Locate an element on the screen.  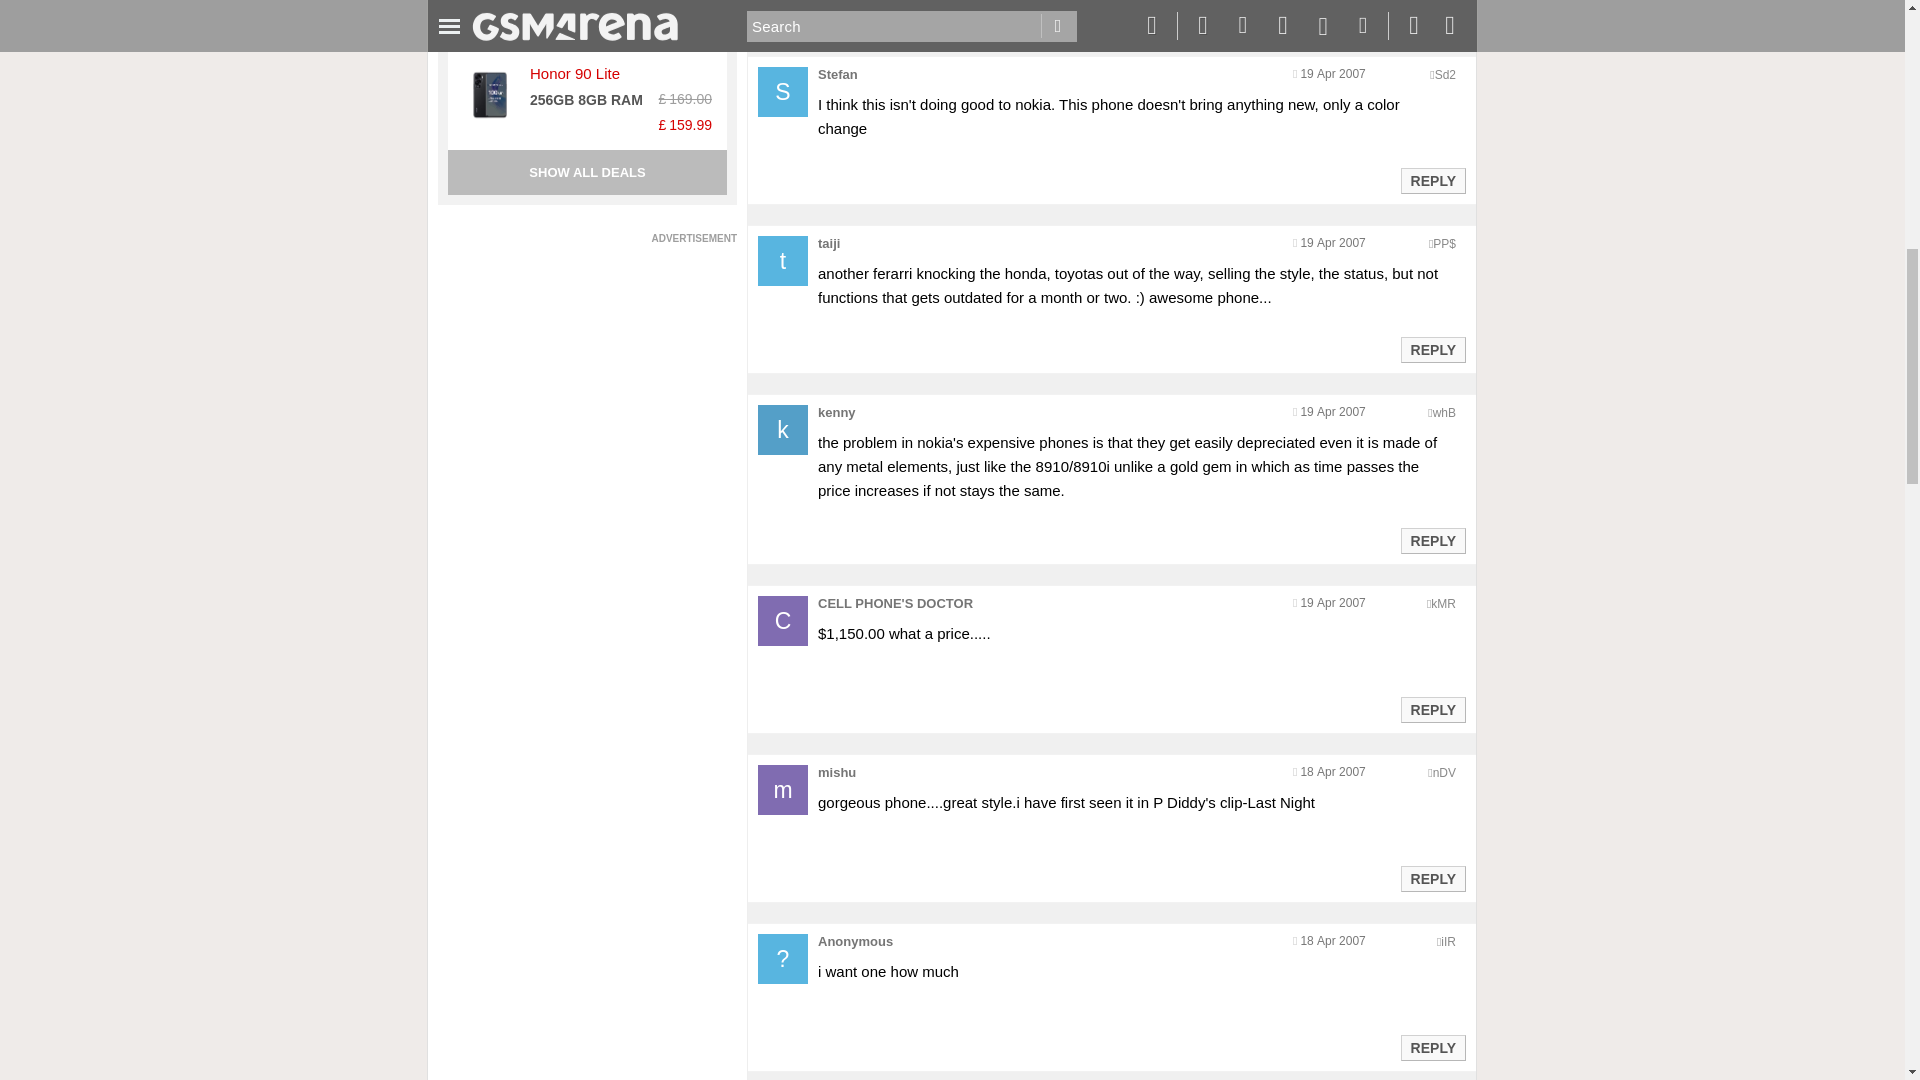
REPLY is located at coordinates (1432, 180).